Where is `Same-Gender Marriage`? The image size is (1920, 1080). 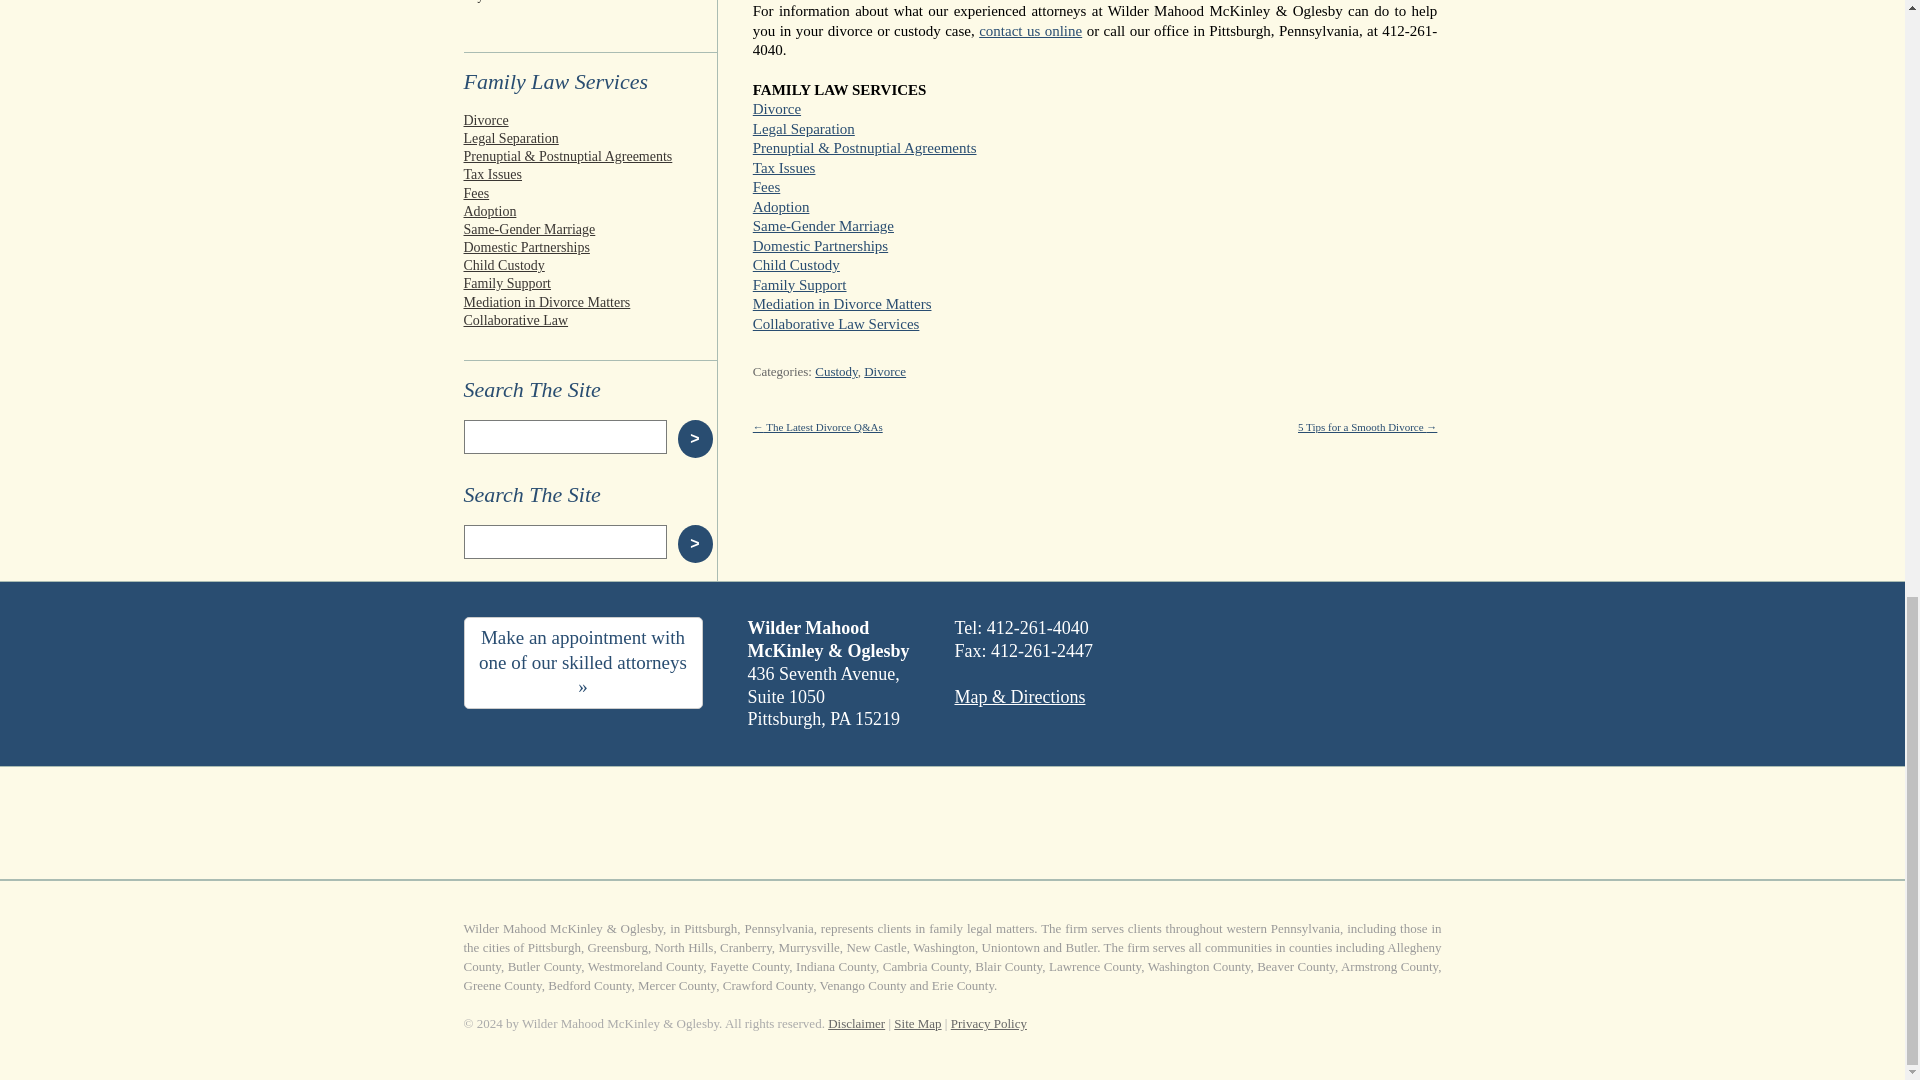
Same-Gender Marriage is located at coordinates (591, 230).